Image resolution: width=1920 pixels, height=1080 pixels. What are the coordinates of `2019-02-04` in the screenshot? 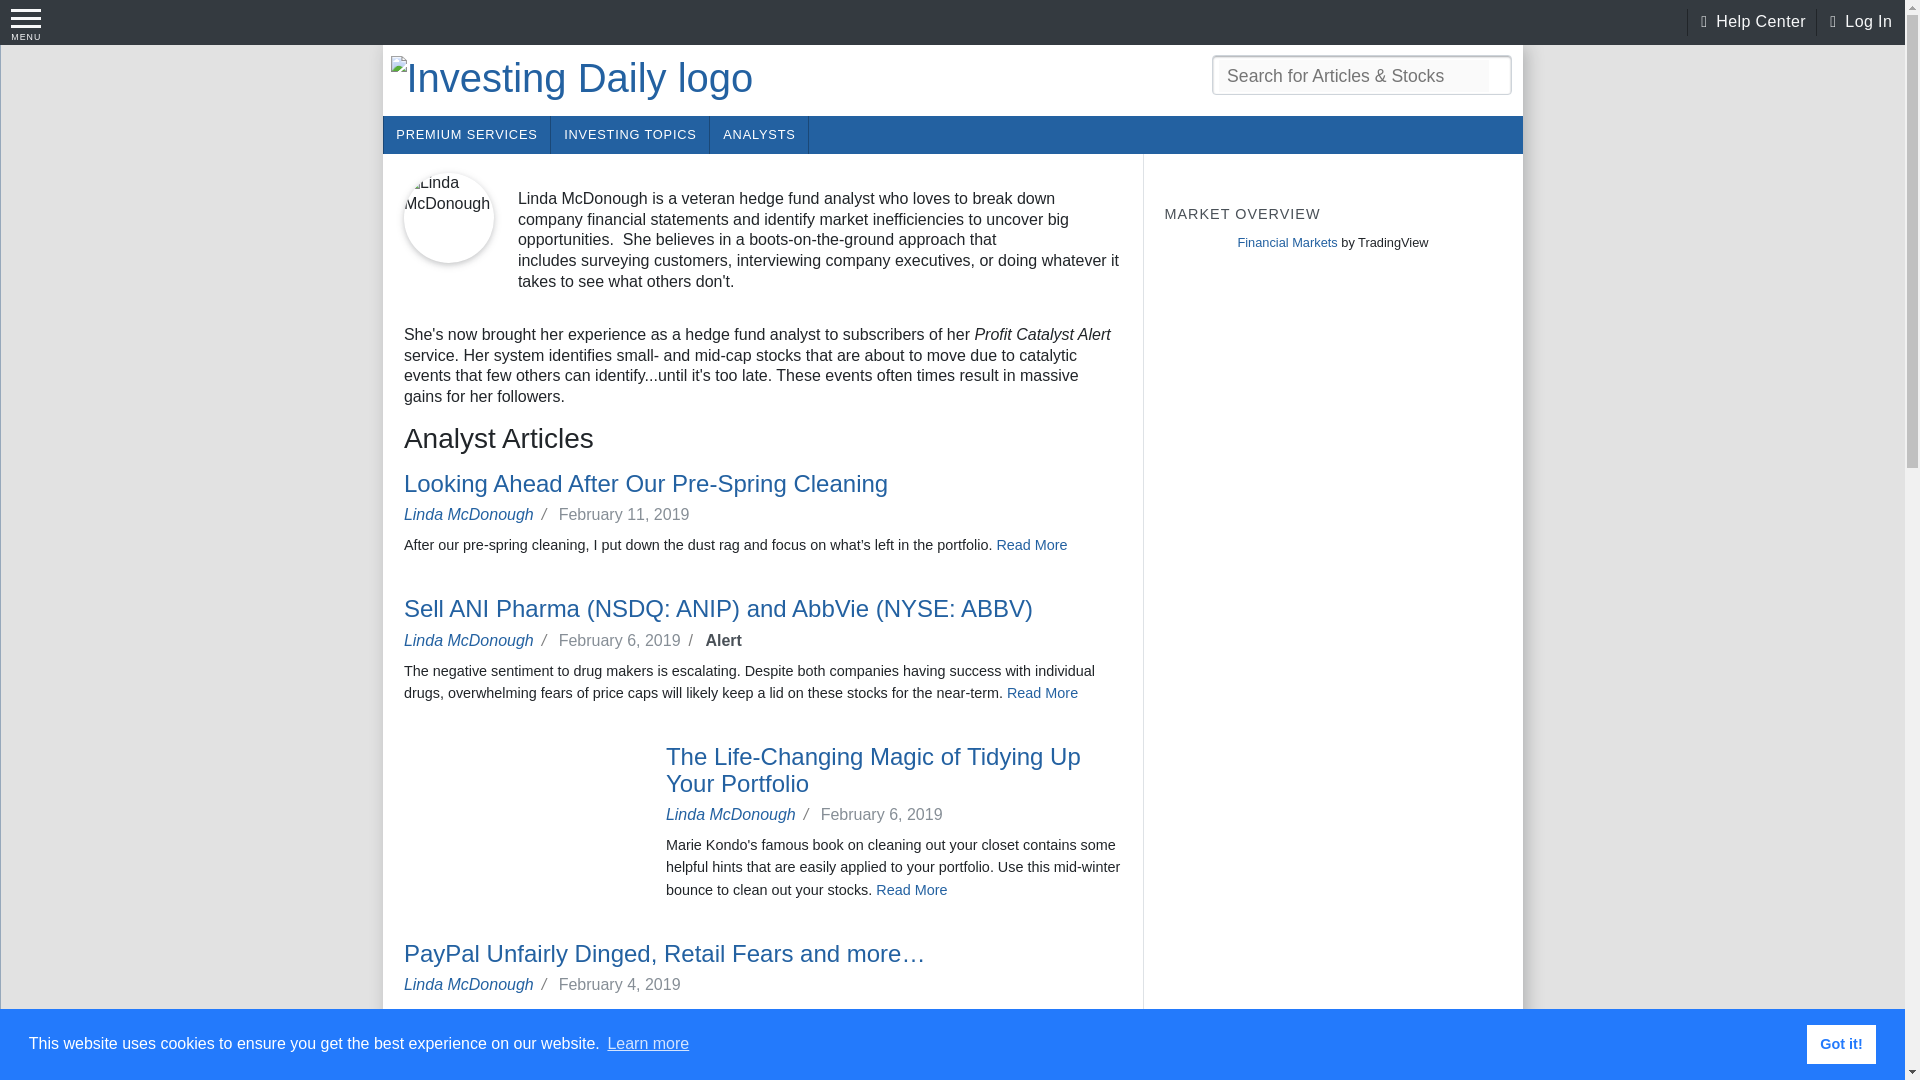 It's located at (624, 984).